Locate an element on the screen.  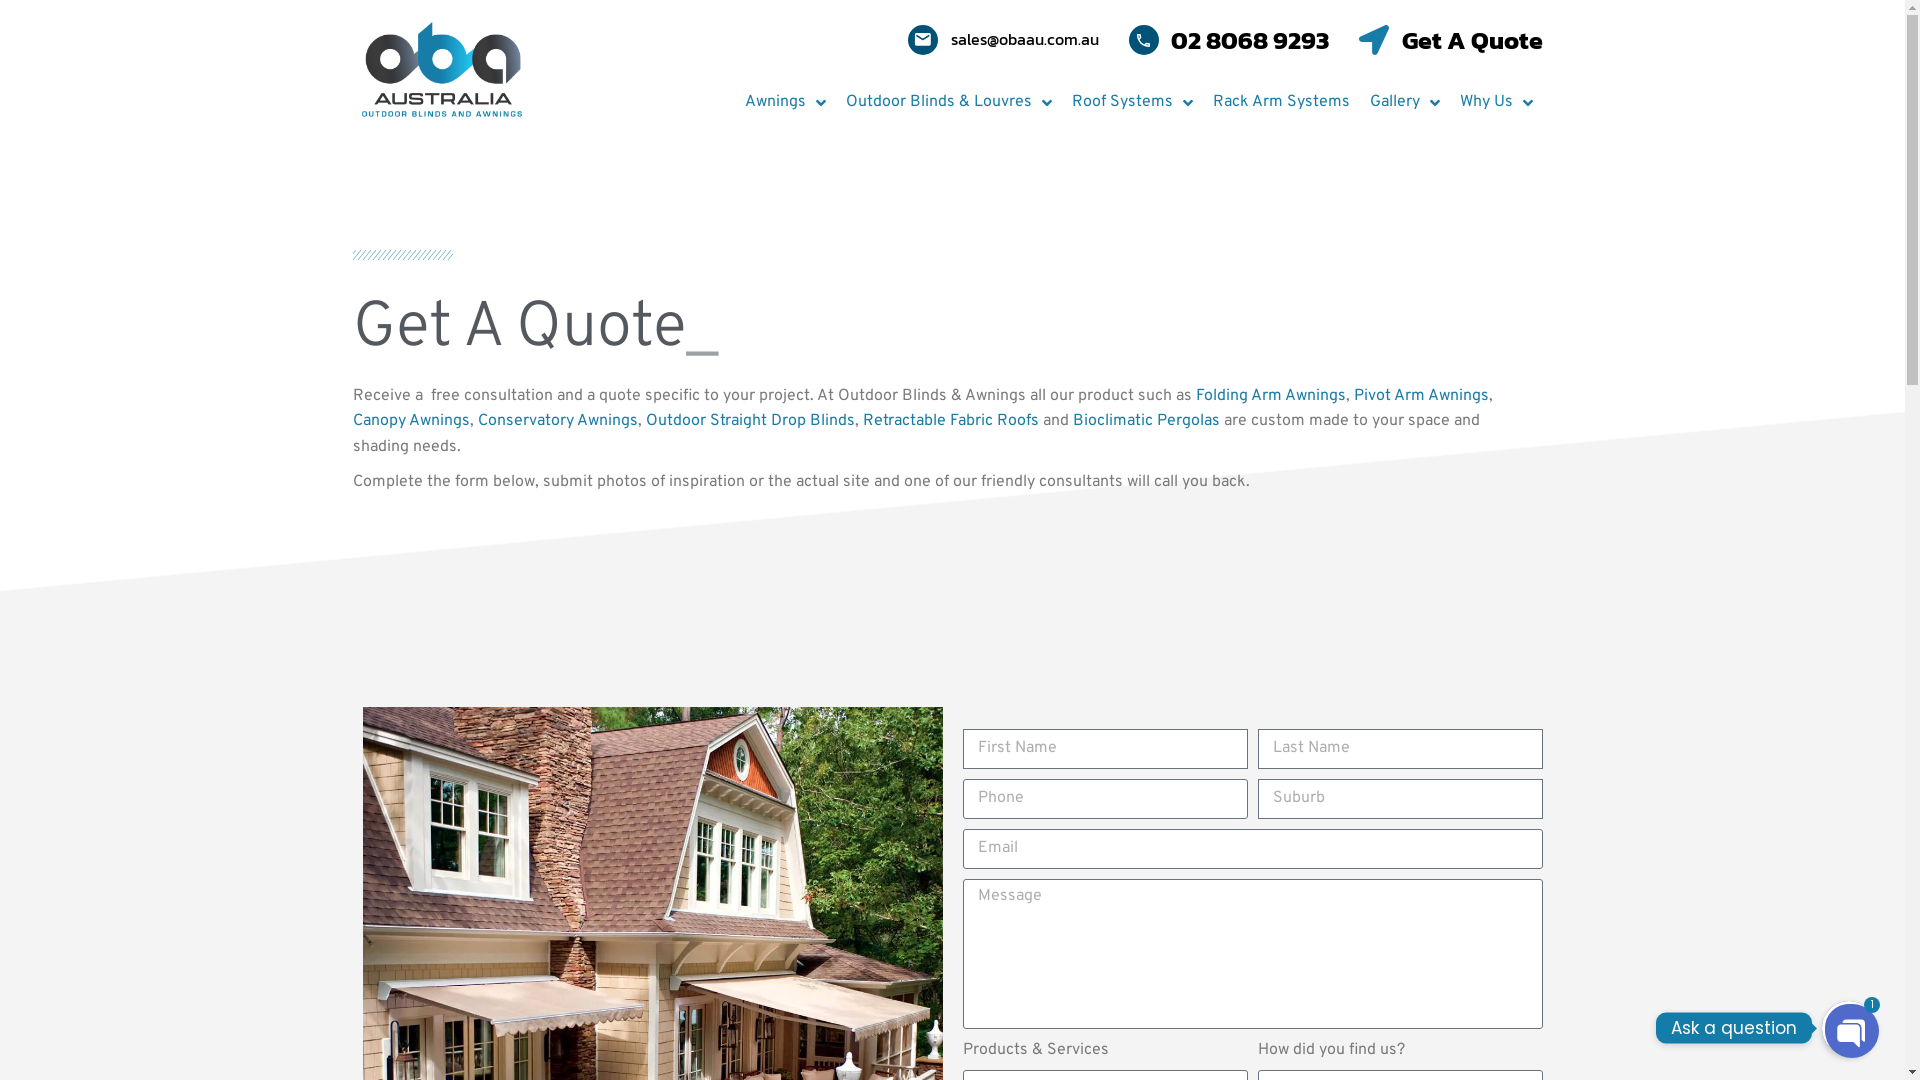
Gallery is located at coordinates (1405, 103).